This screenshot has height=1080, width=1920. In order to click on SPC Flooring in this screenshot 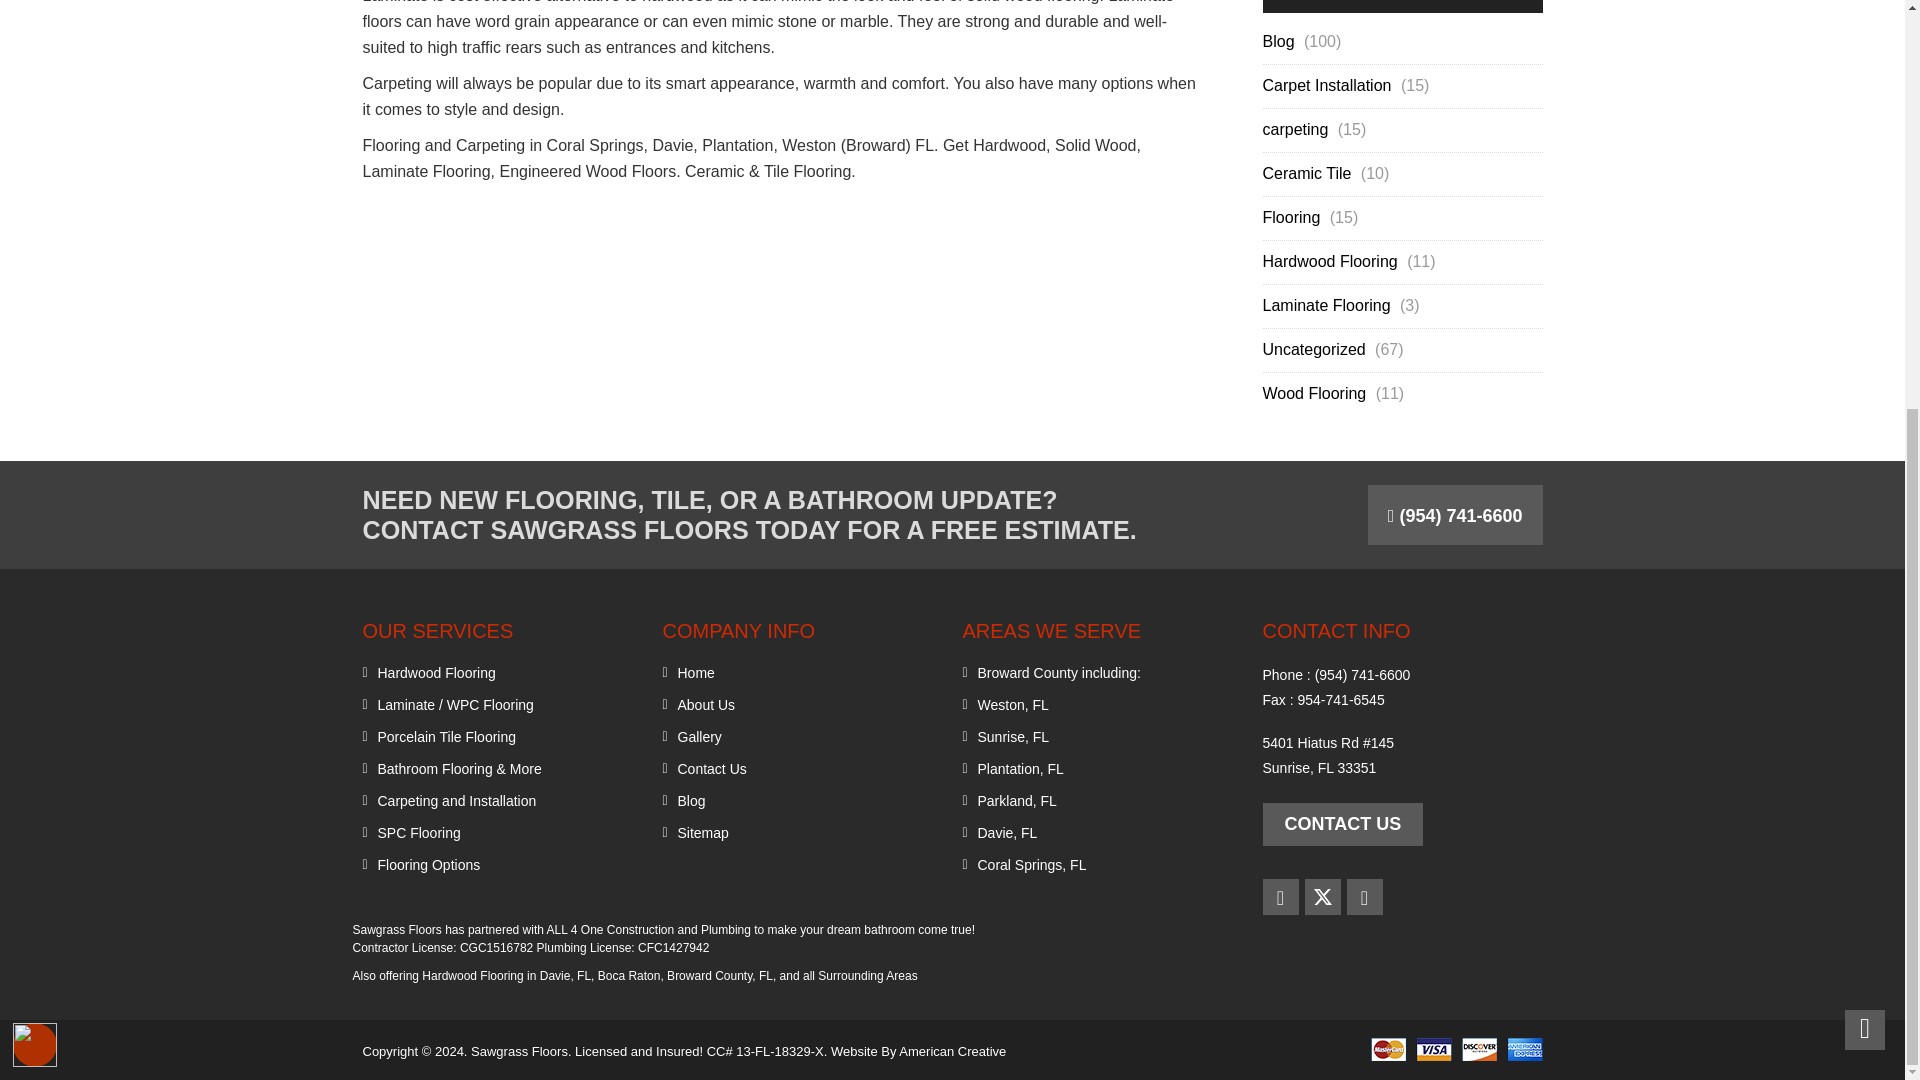, I will do `click(419, 832)`.